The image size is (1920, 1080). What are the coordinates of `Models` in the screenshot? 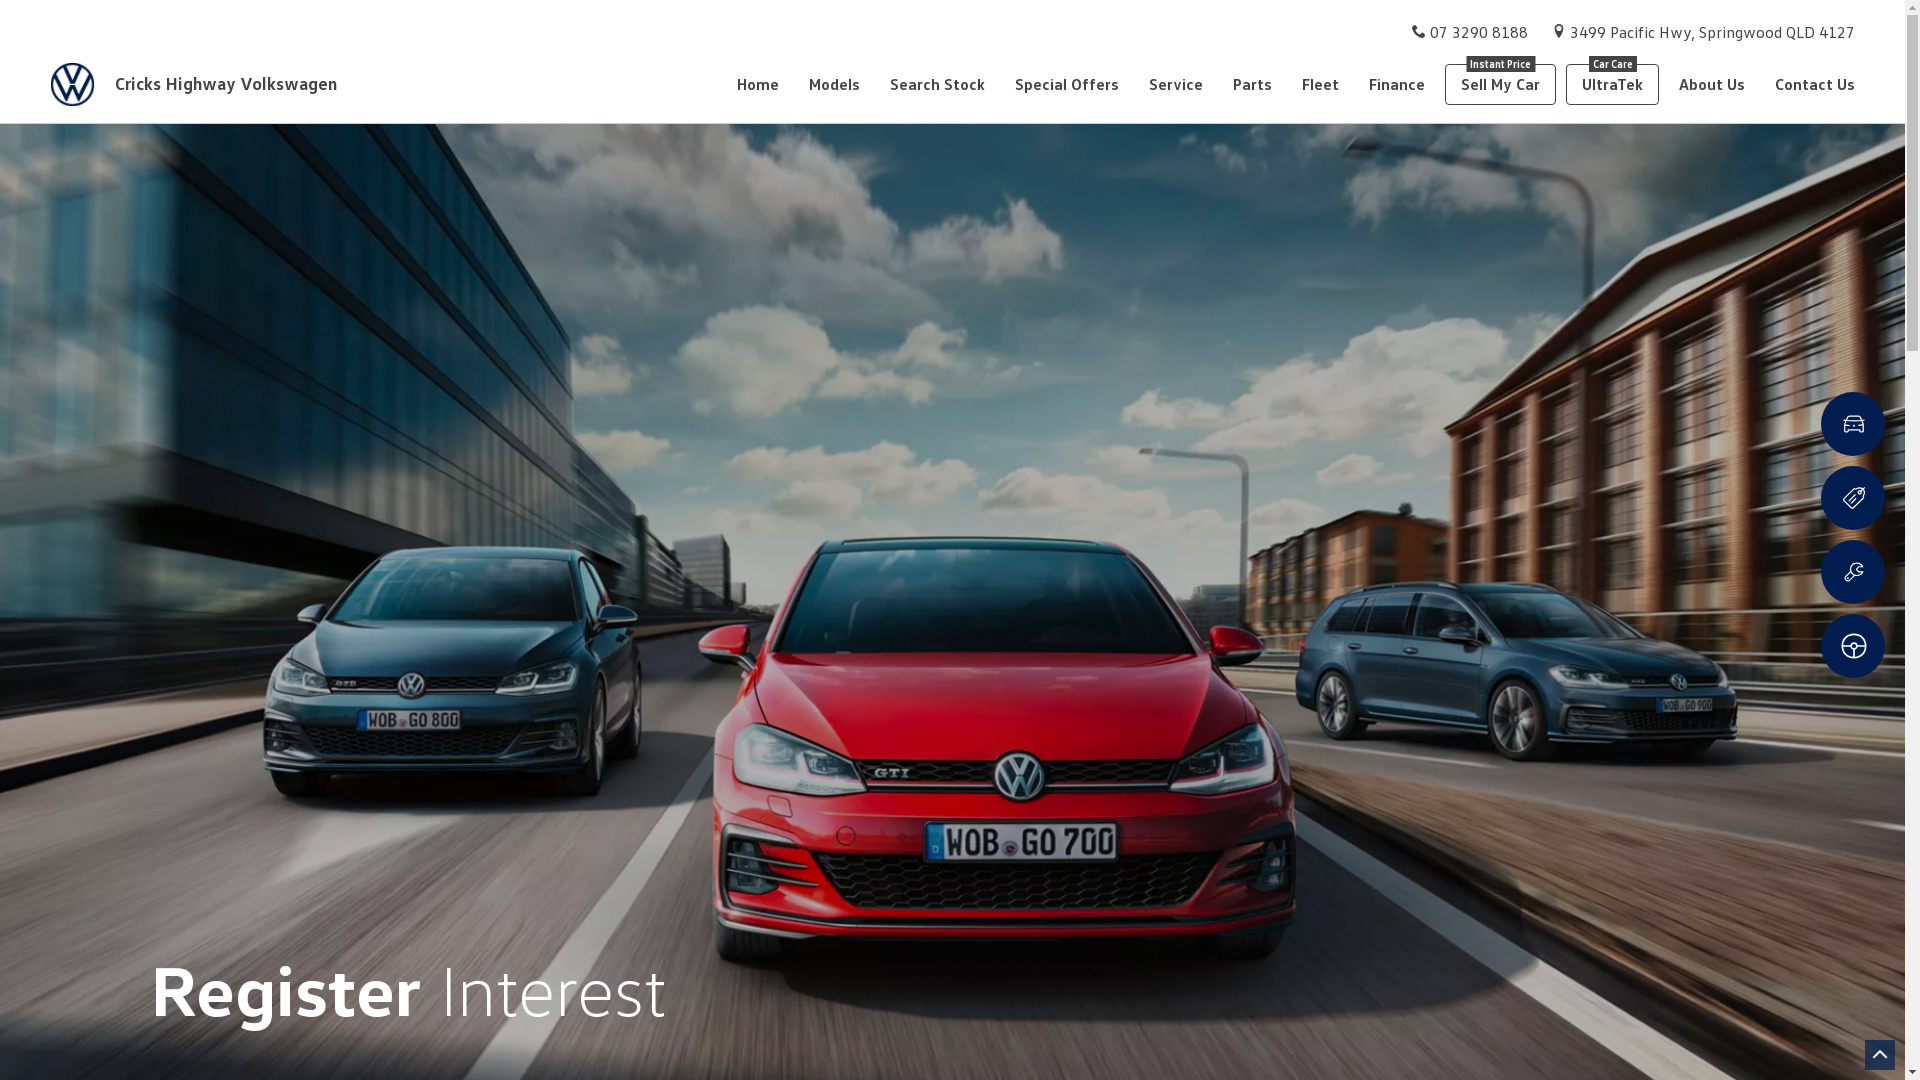 It's located at (834, 84).